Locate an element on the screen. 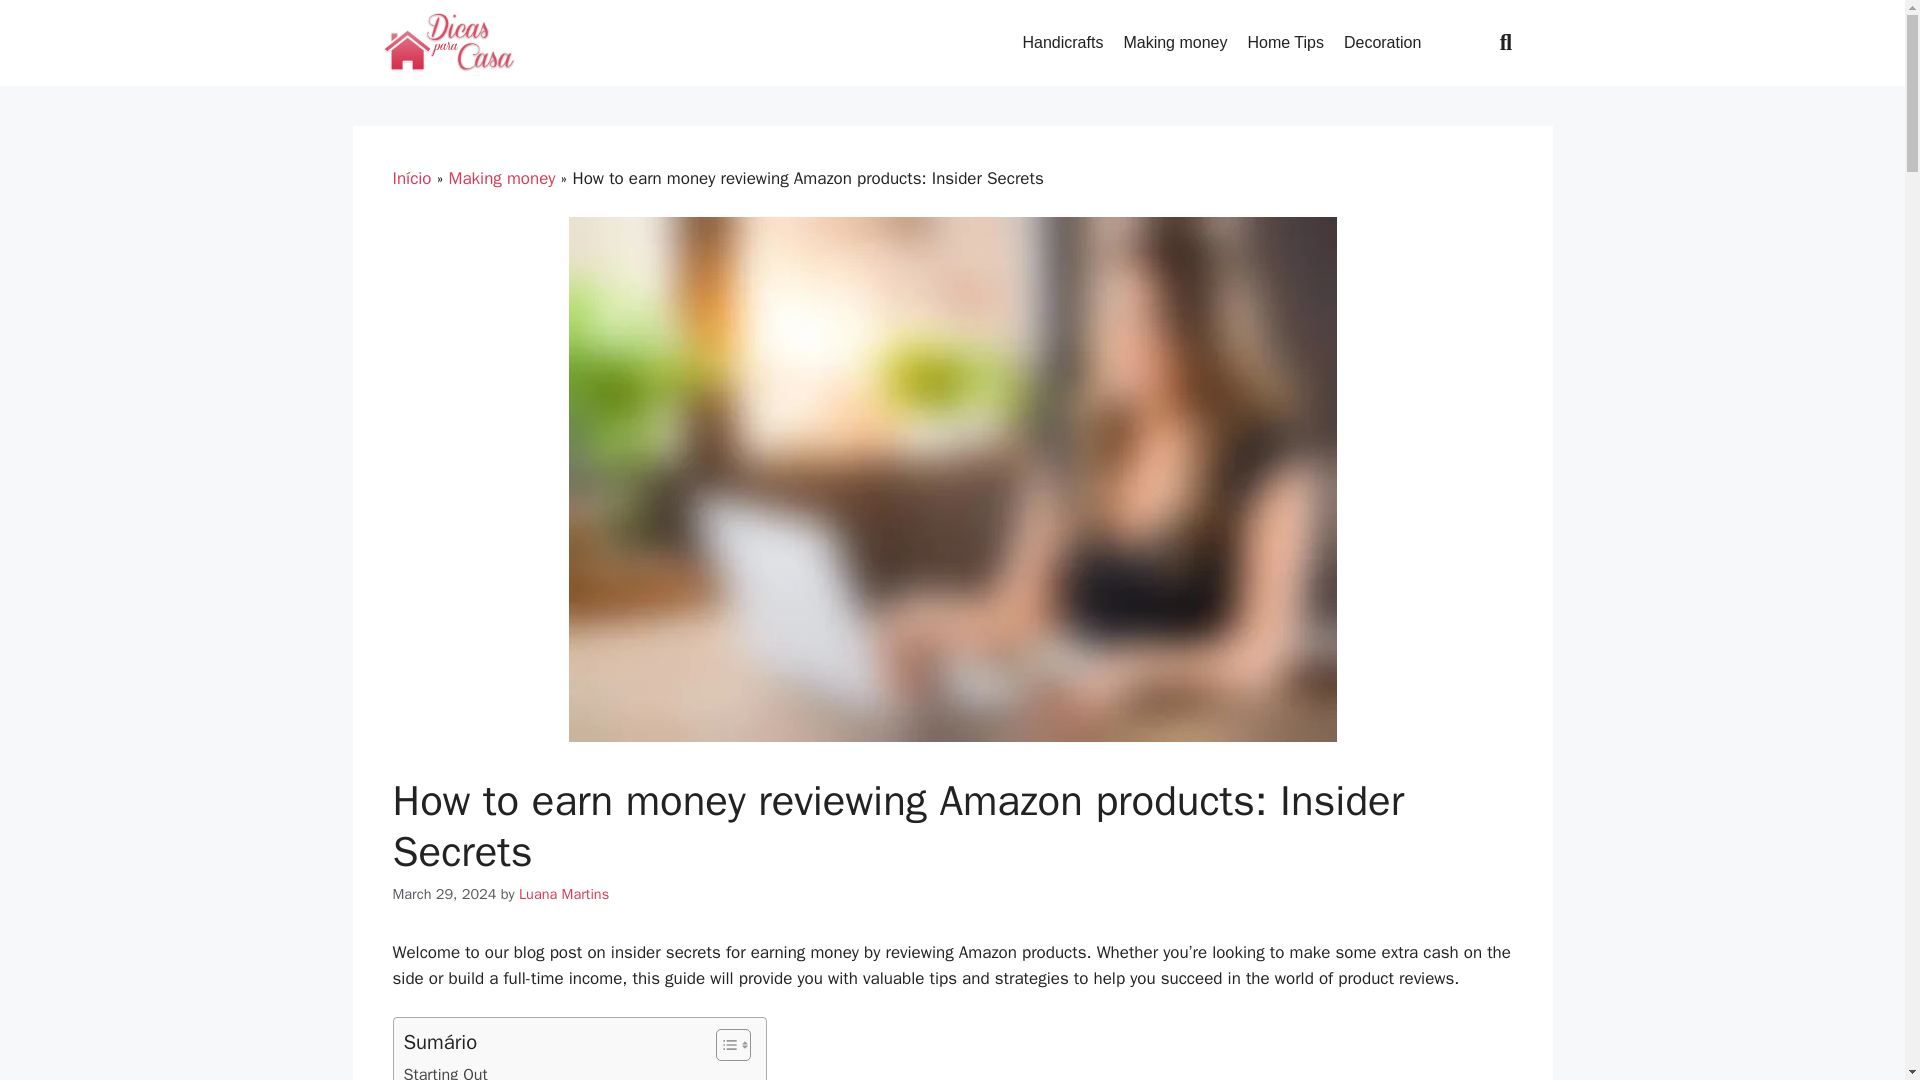  Home Tips is located at coordinates (1284, 42).